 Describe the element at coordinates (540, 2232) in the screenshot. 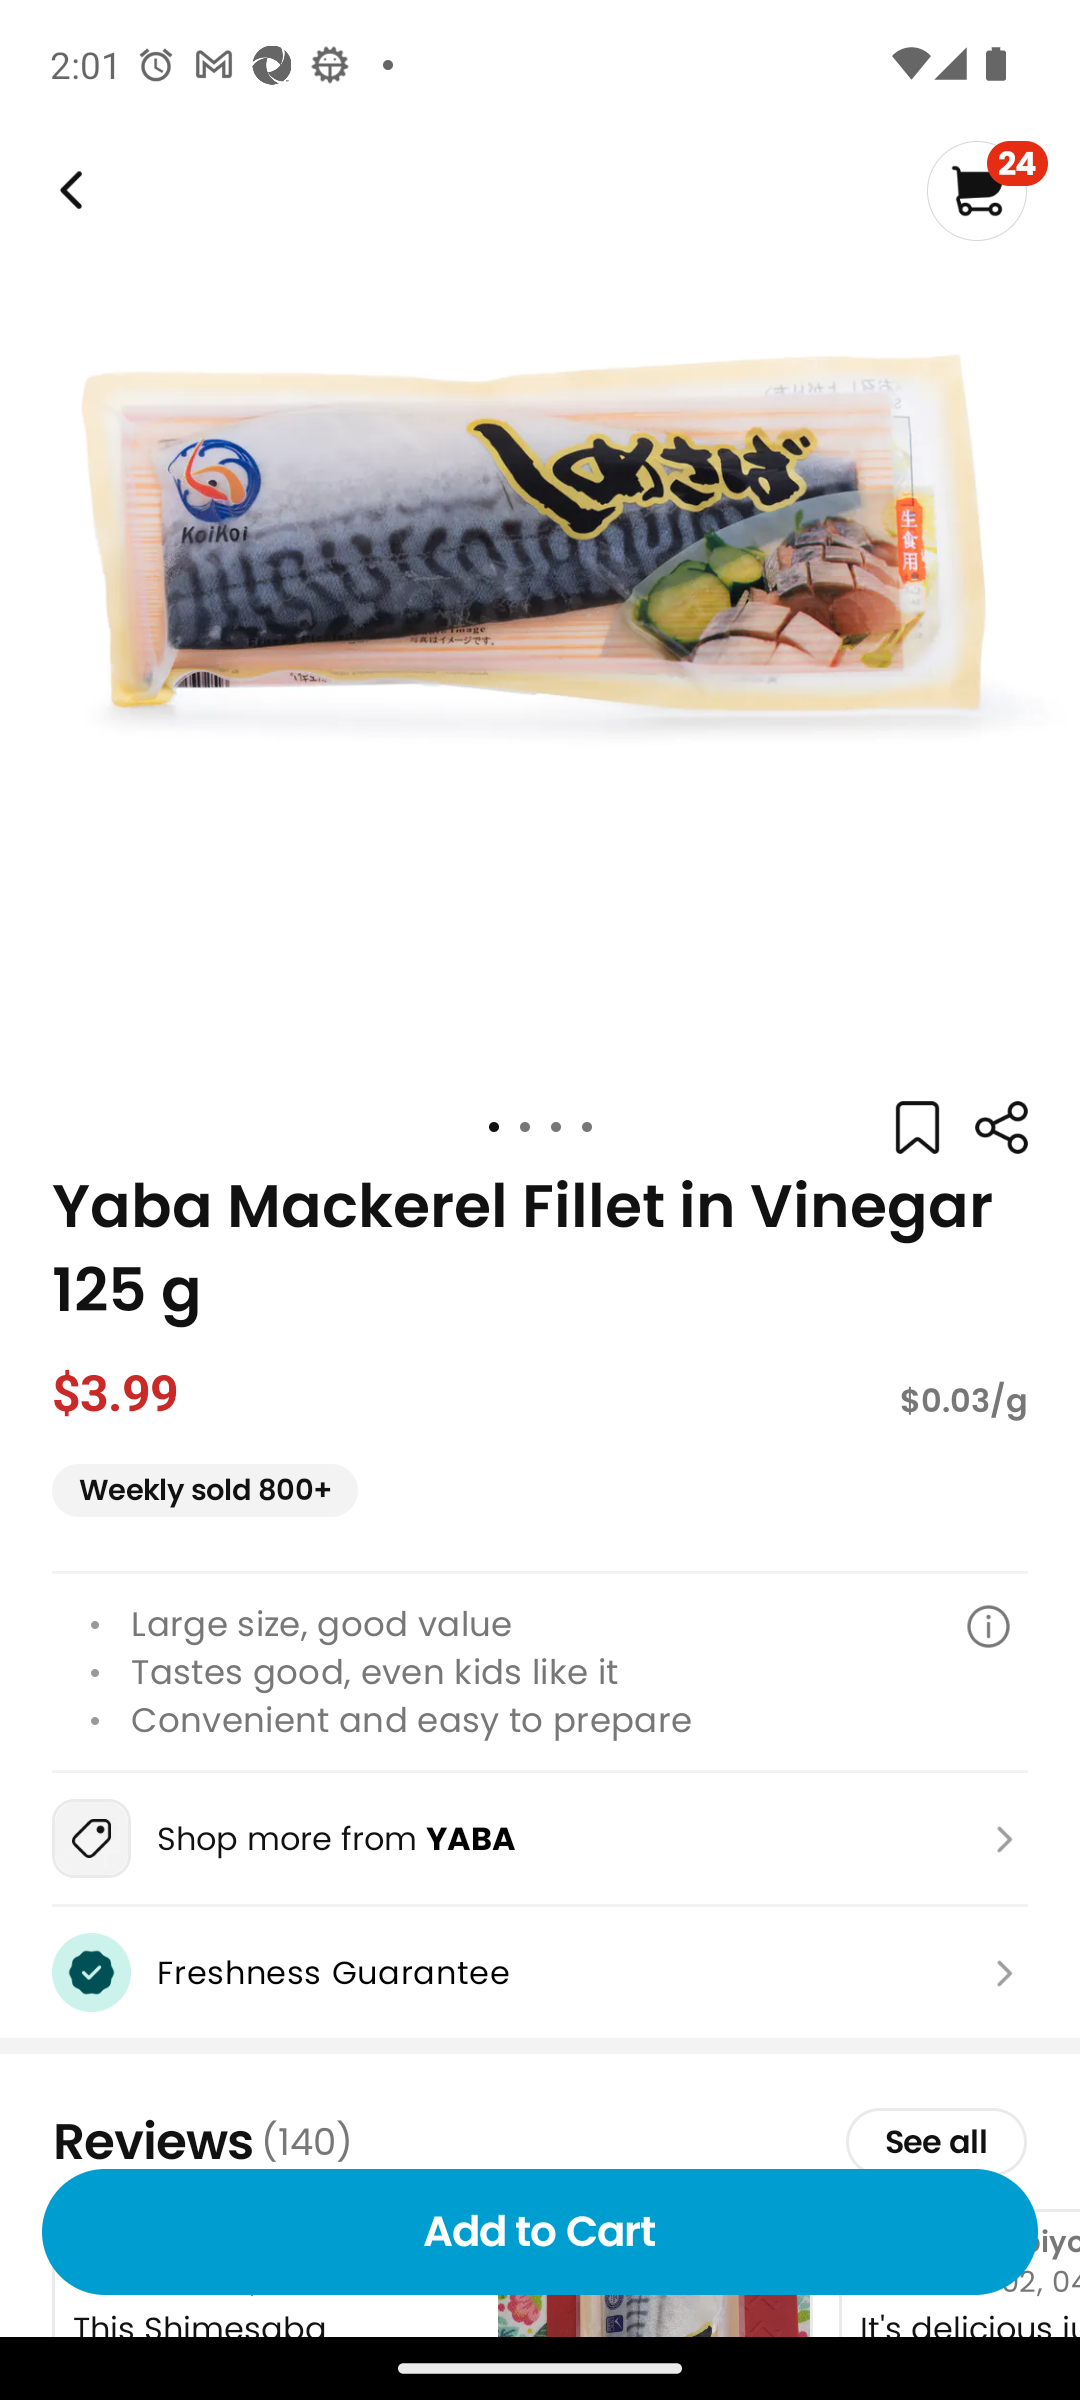

I see `Add to Cart` at that location.